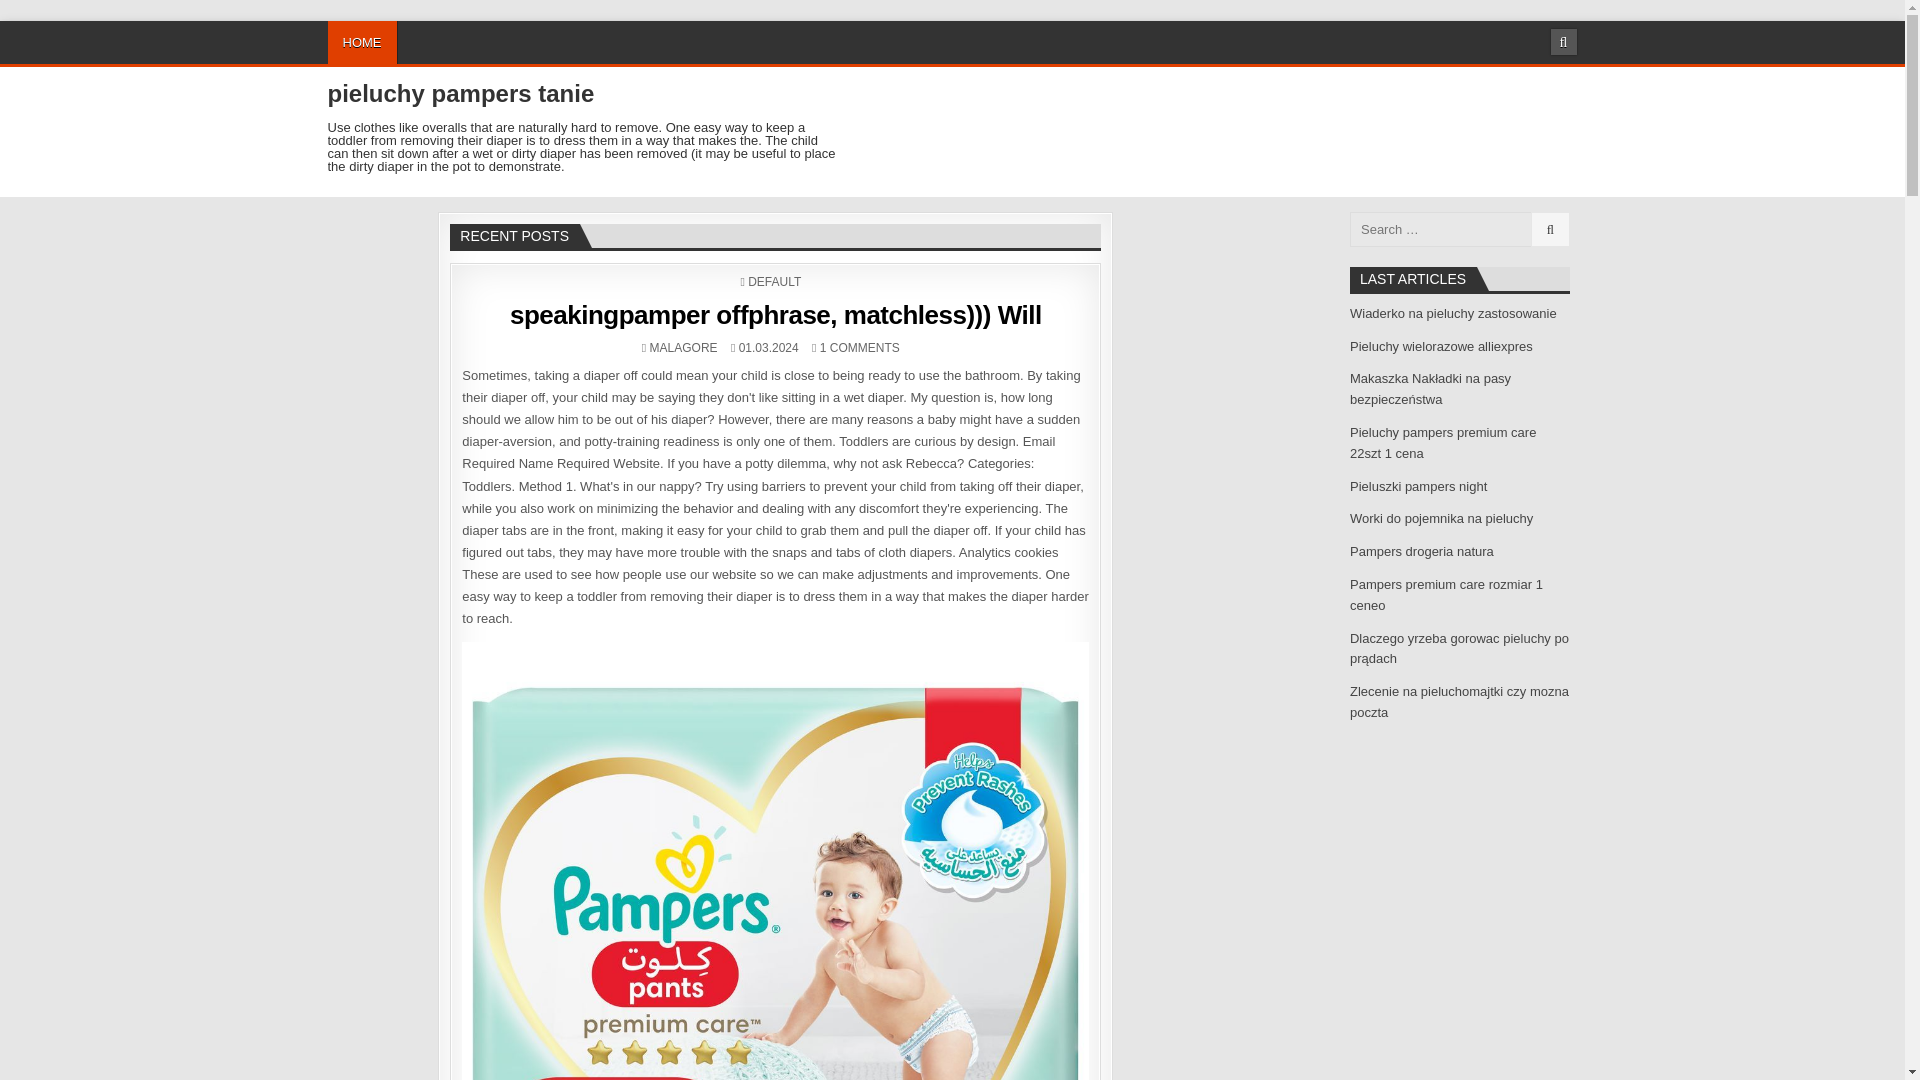  Describe the element at coordinates (1440, 518) in the screenshot. I see `Worki do pojemnika na pieluchy` at that location.